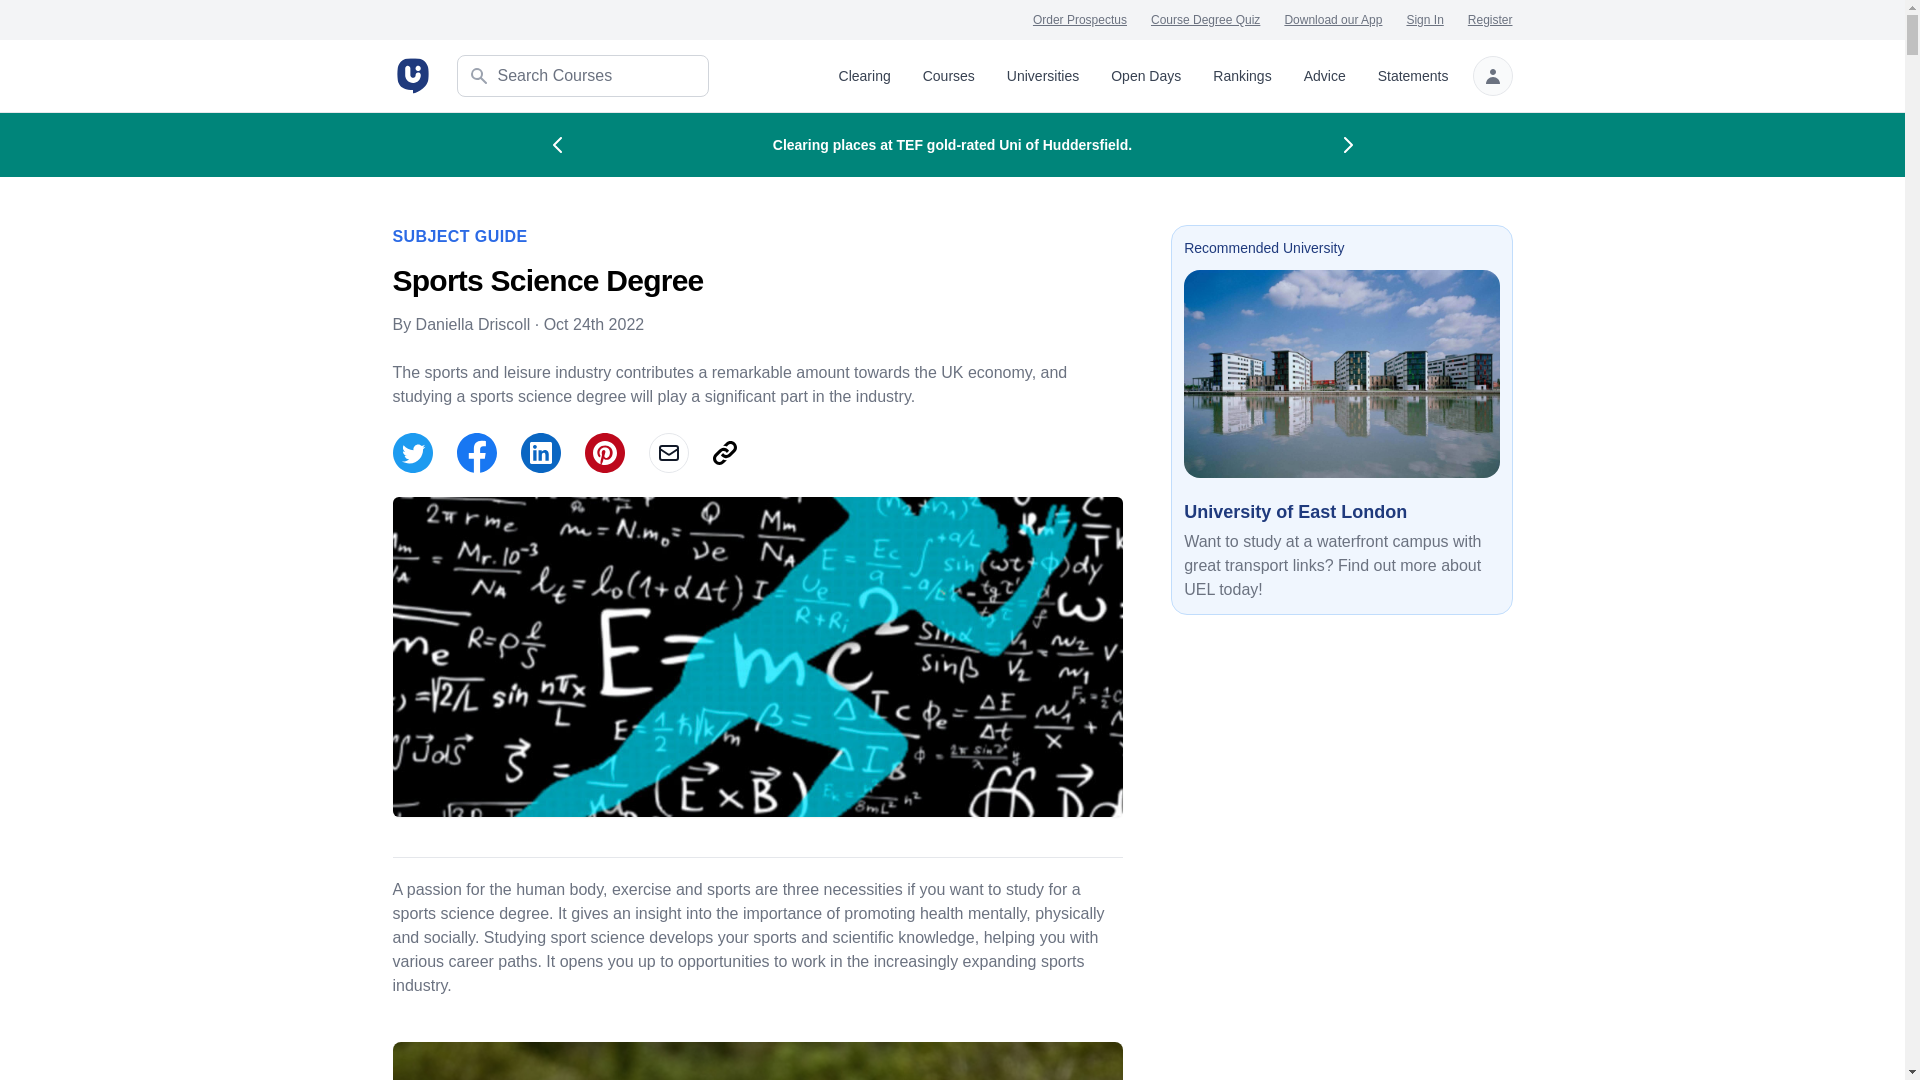 The width and height of the screenshot is (1920, 1080). I want to click on Share by Twitter, so click(412, 453).